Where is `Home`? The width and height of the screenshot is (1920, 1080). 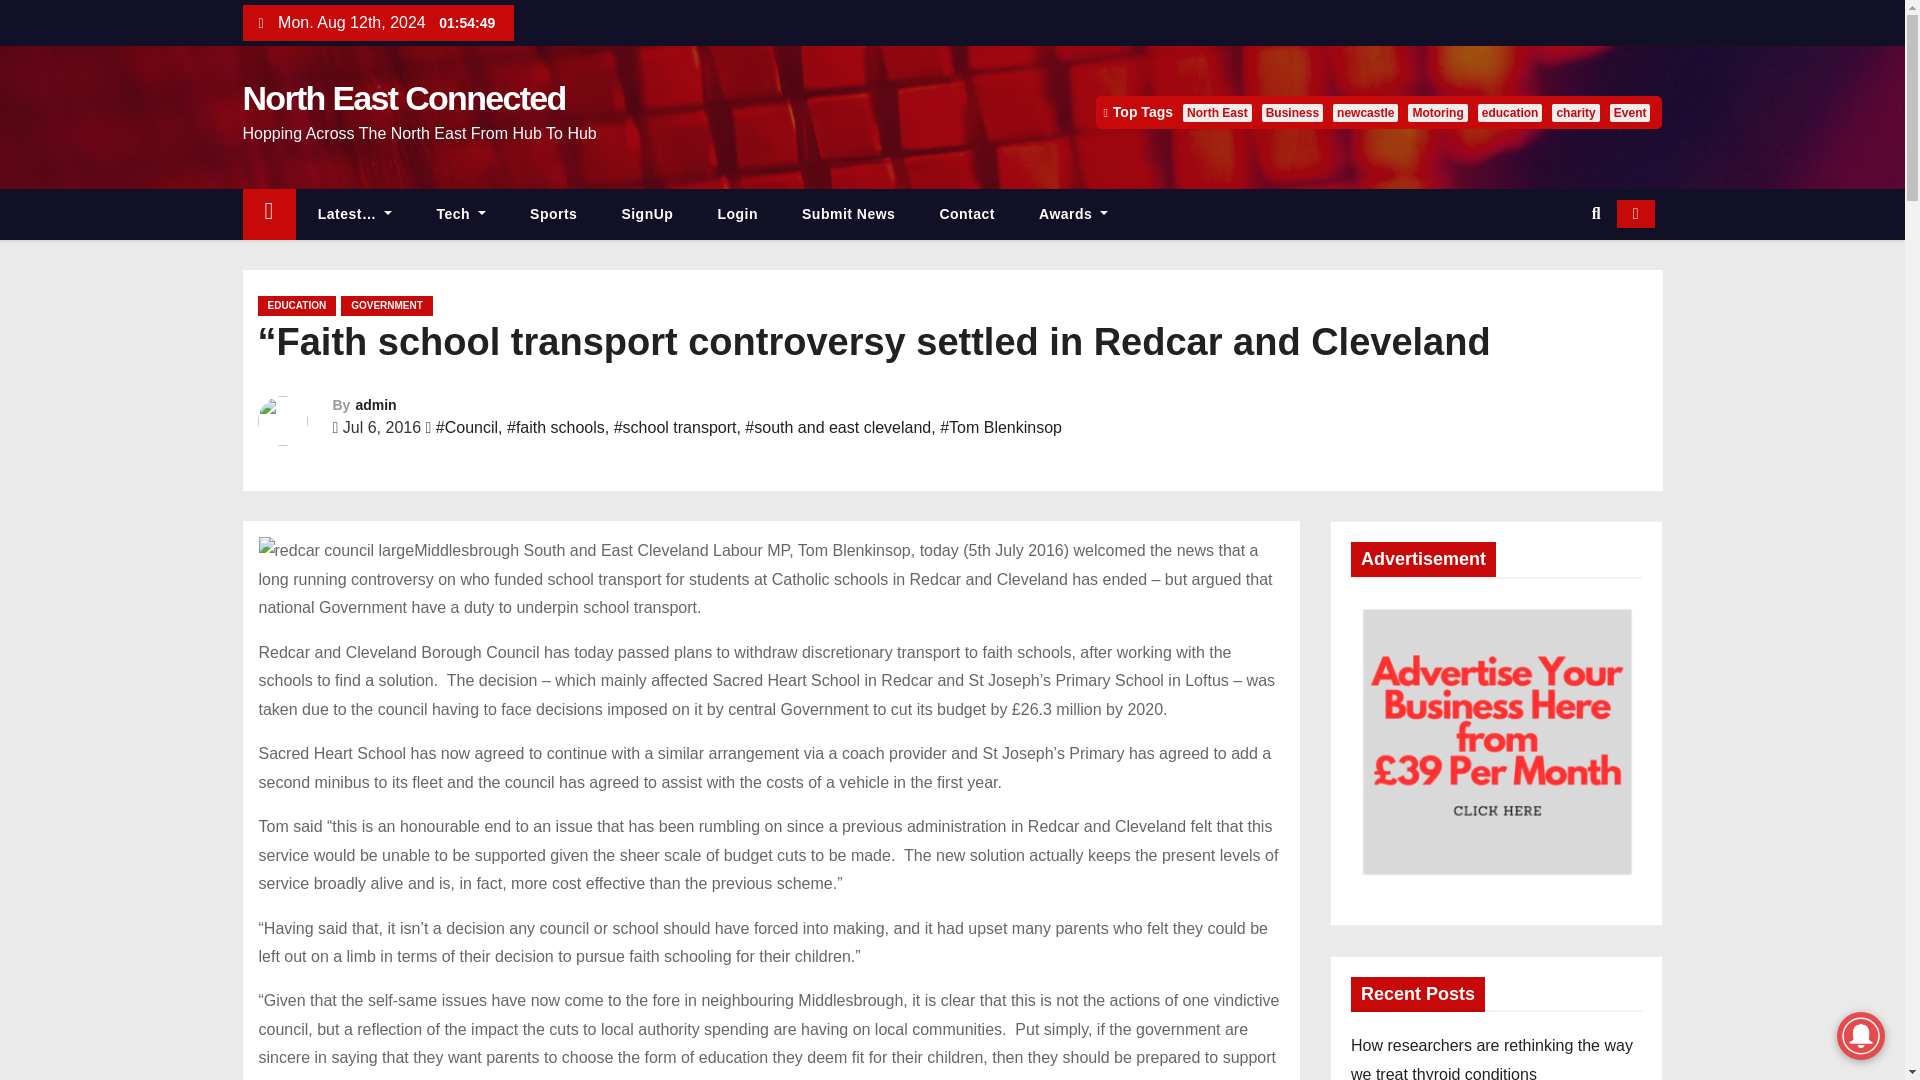
Home is located at coordinates (268, 214).